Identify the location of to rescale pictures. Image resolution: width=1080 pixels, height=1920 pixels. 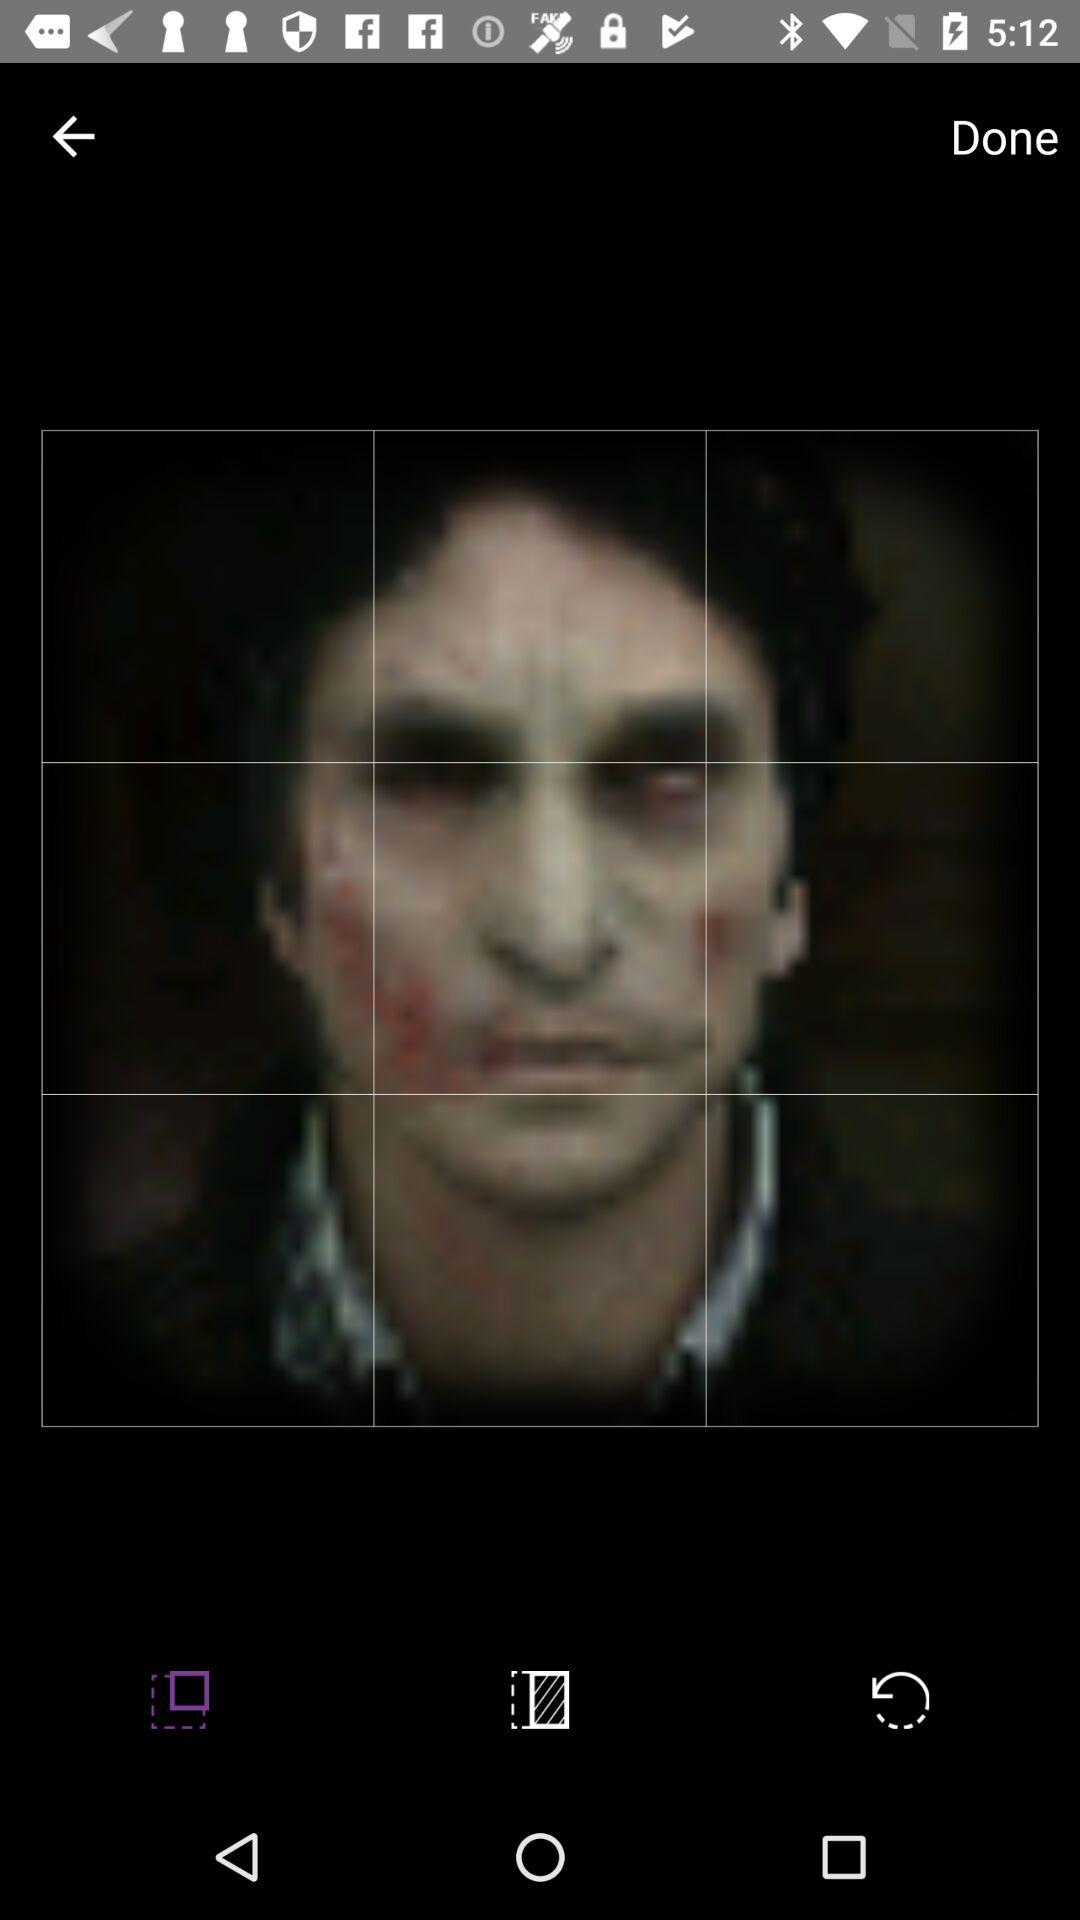
(180, 1700).